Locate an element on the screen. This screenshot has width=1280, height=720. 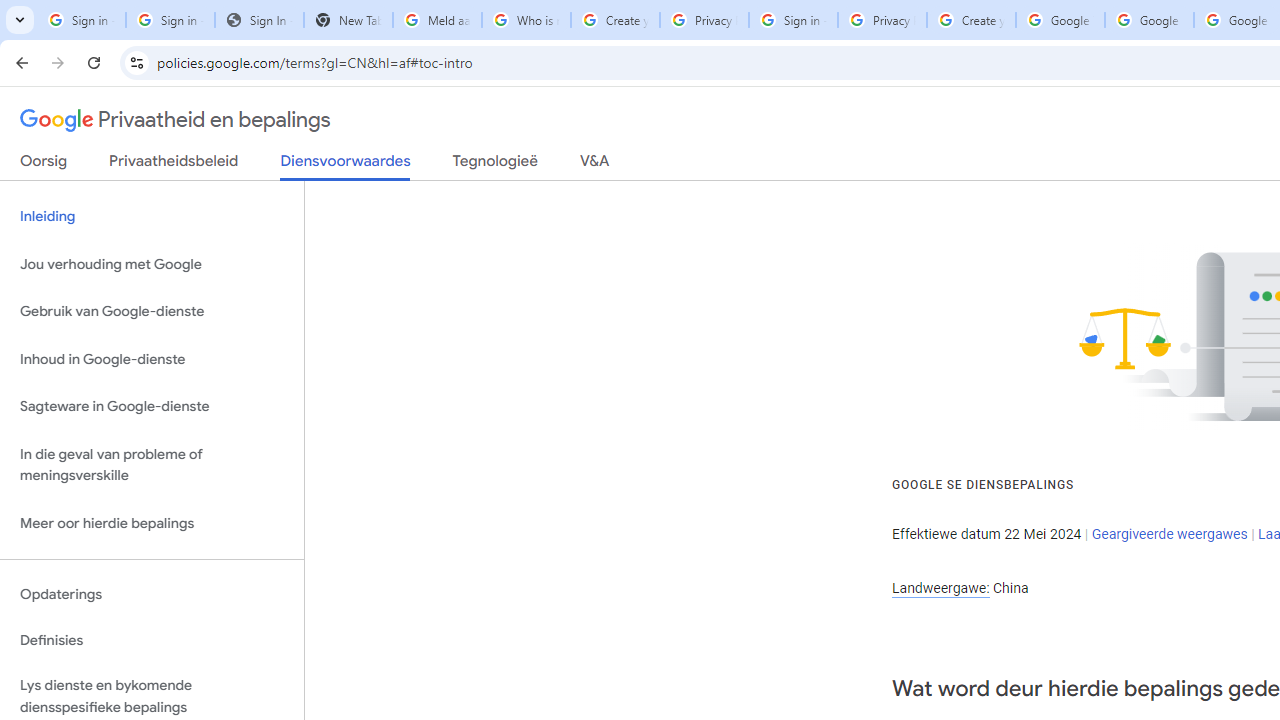
Oorsig is located at coordinates (44, 165).